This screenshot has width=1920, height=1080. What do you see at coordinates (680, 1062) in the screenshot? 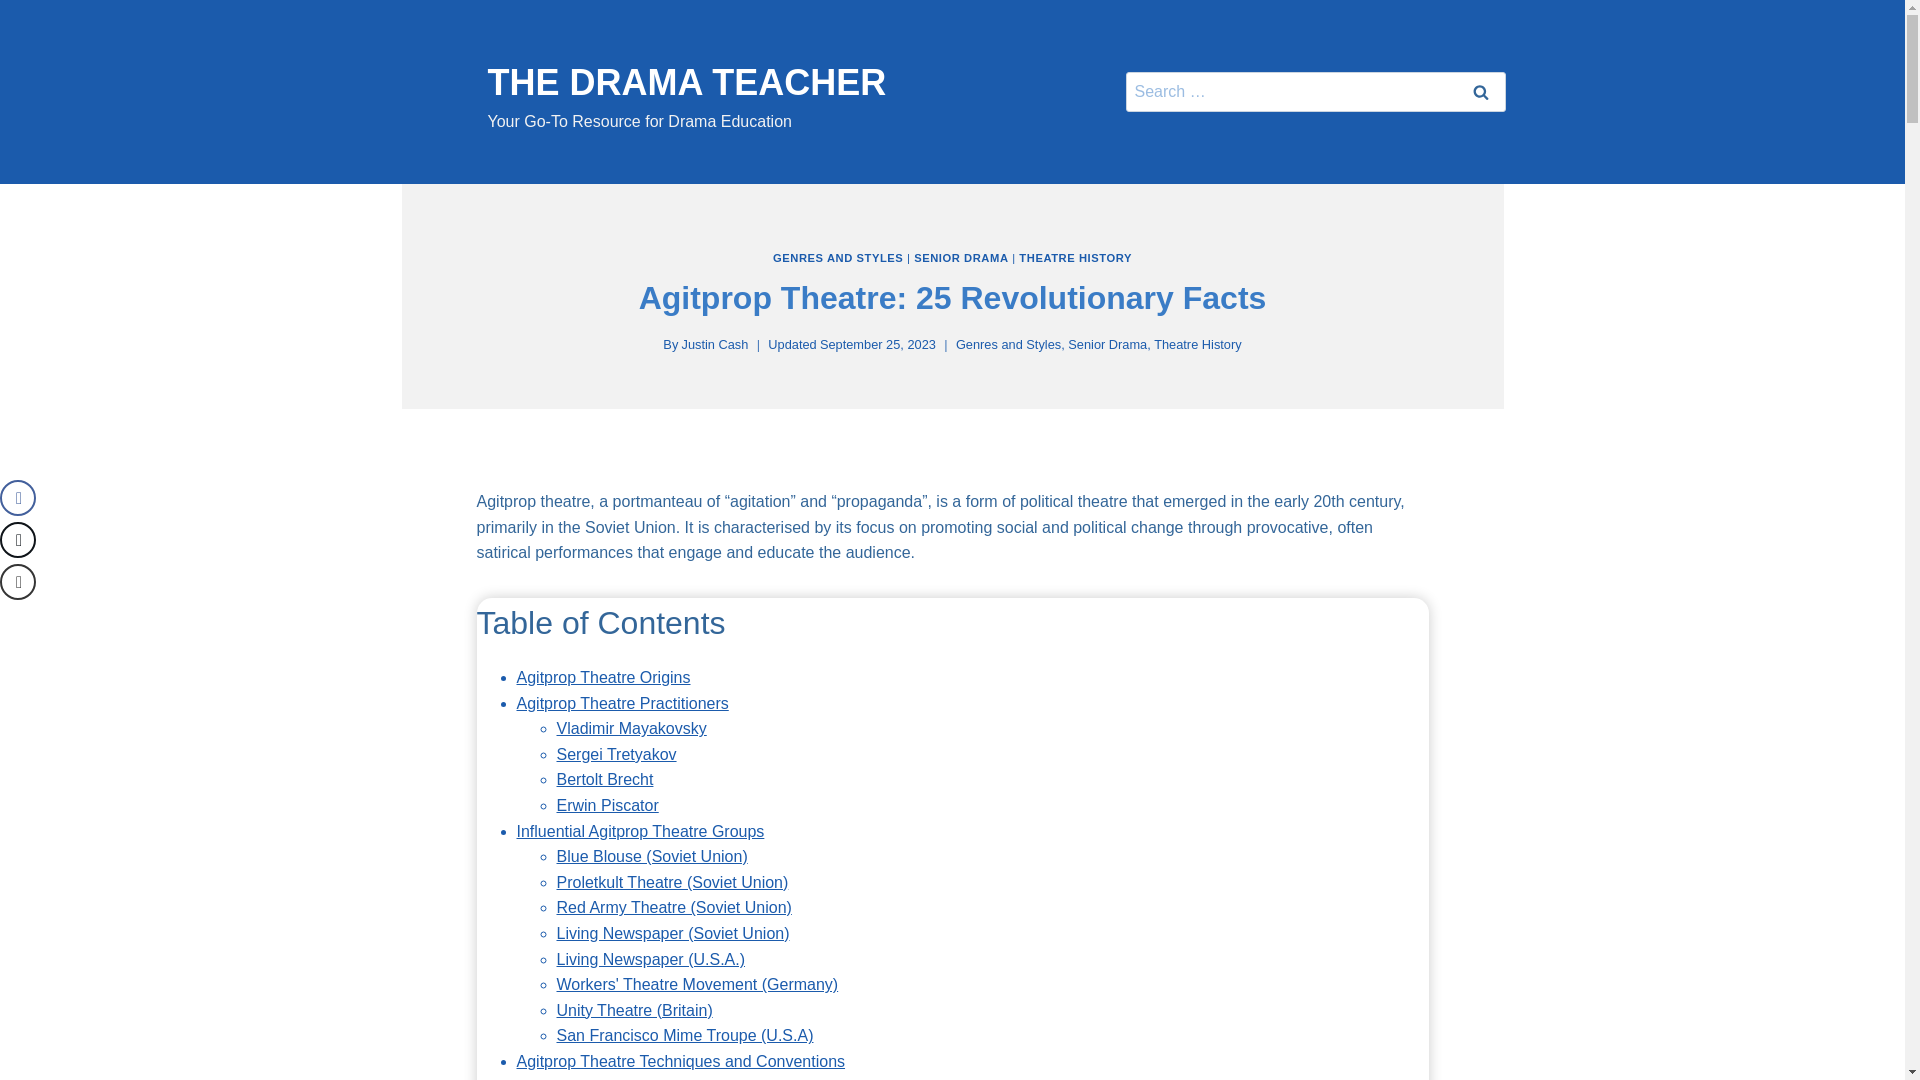
I see `Agitprop Theatre Practitioners` at bounding box center [680, 1062].